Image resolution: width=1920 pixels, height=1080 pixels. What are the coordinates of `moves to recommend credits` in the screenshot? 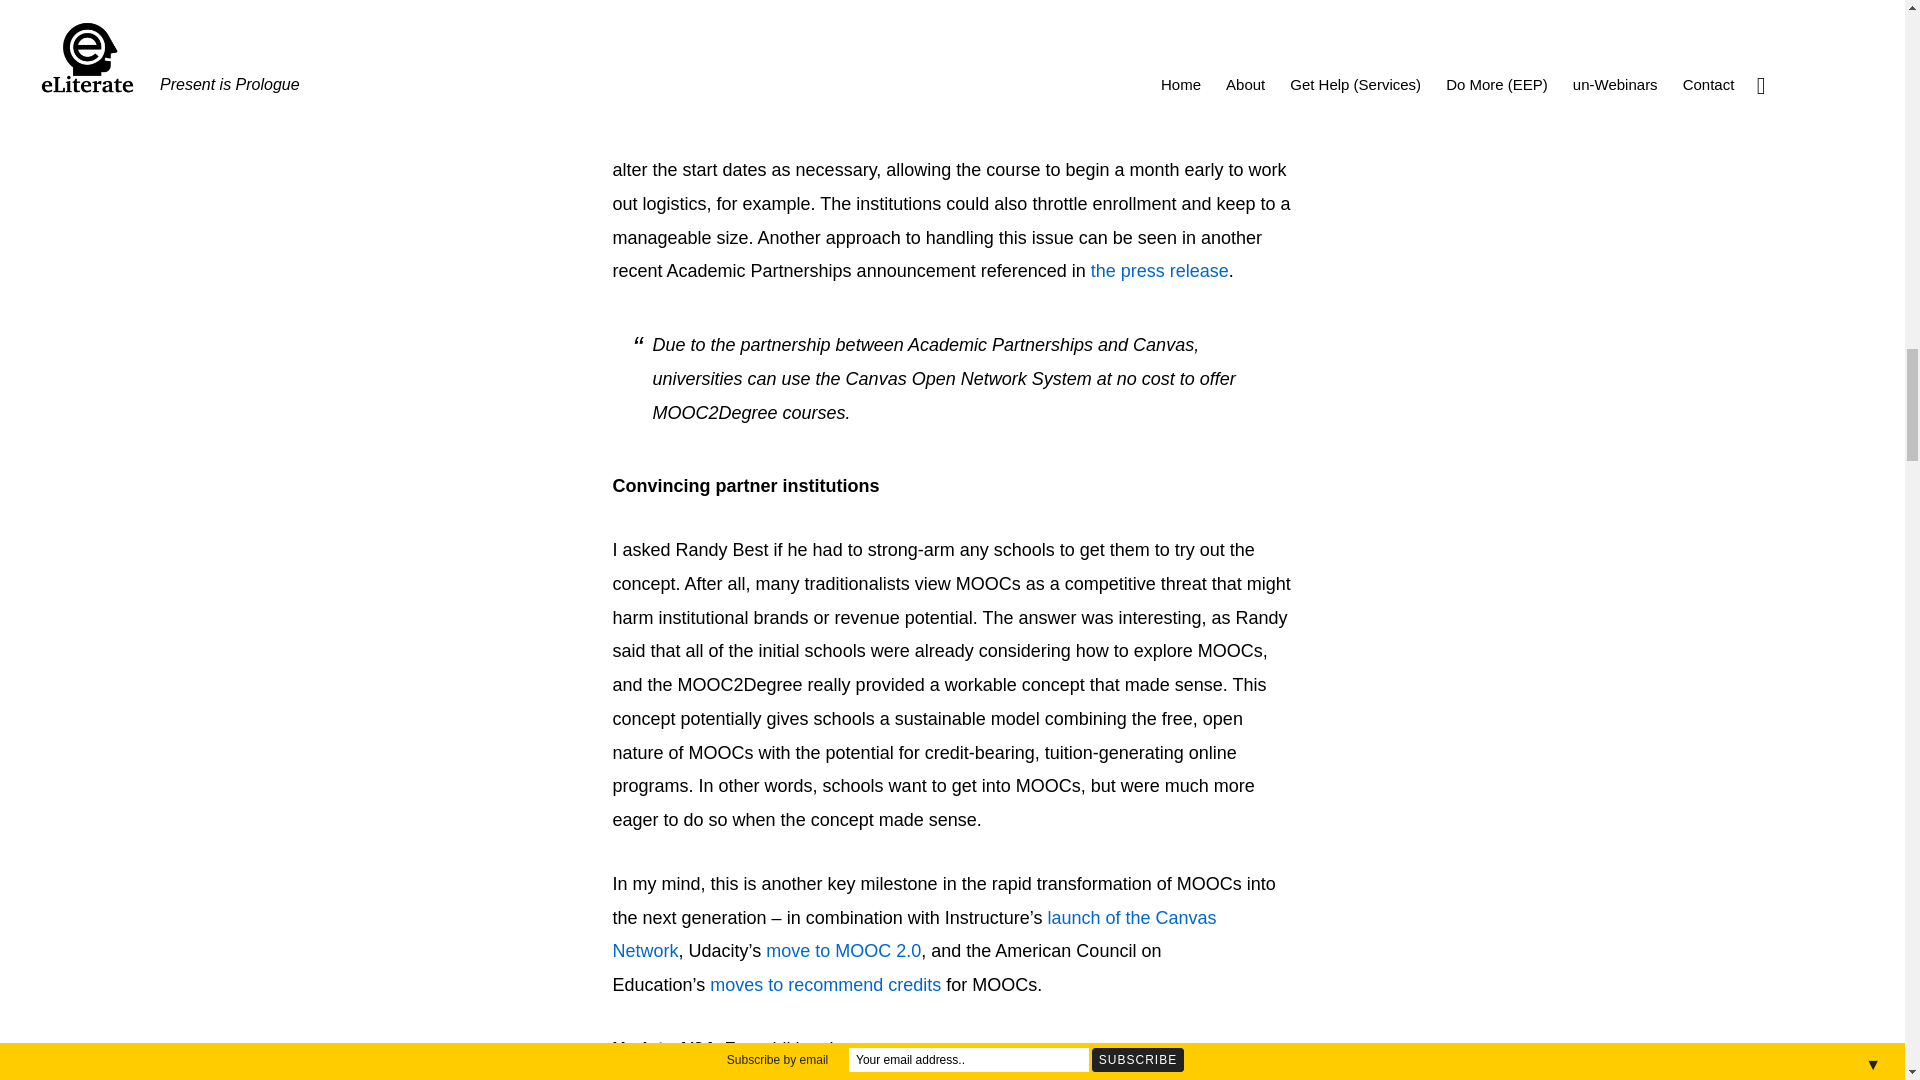 It's located at (825, 984).